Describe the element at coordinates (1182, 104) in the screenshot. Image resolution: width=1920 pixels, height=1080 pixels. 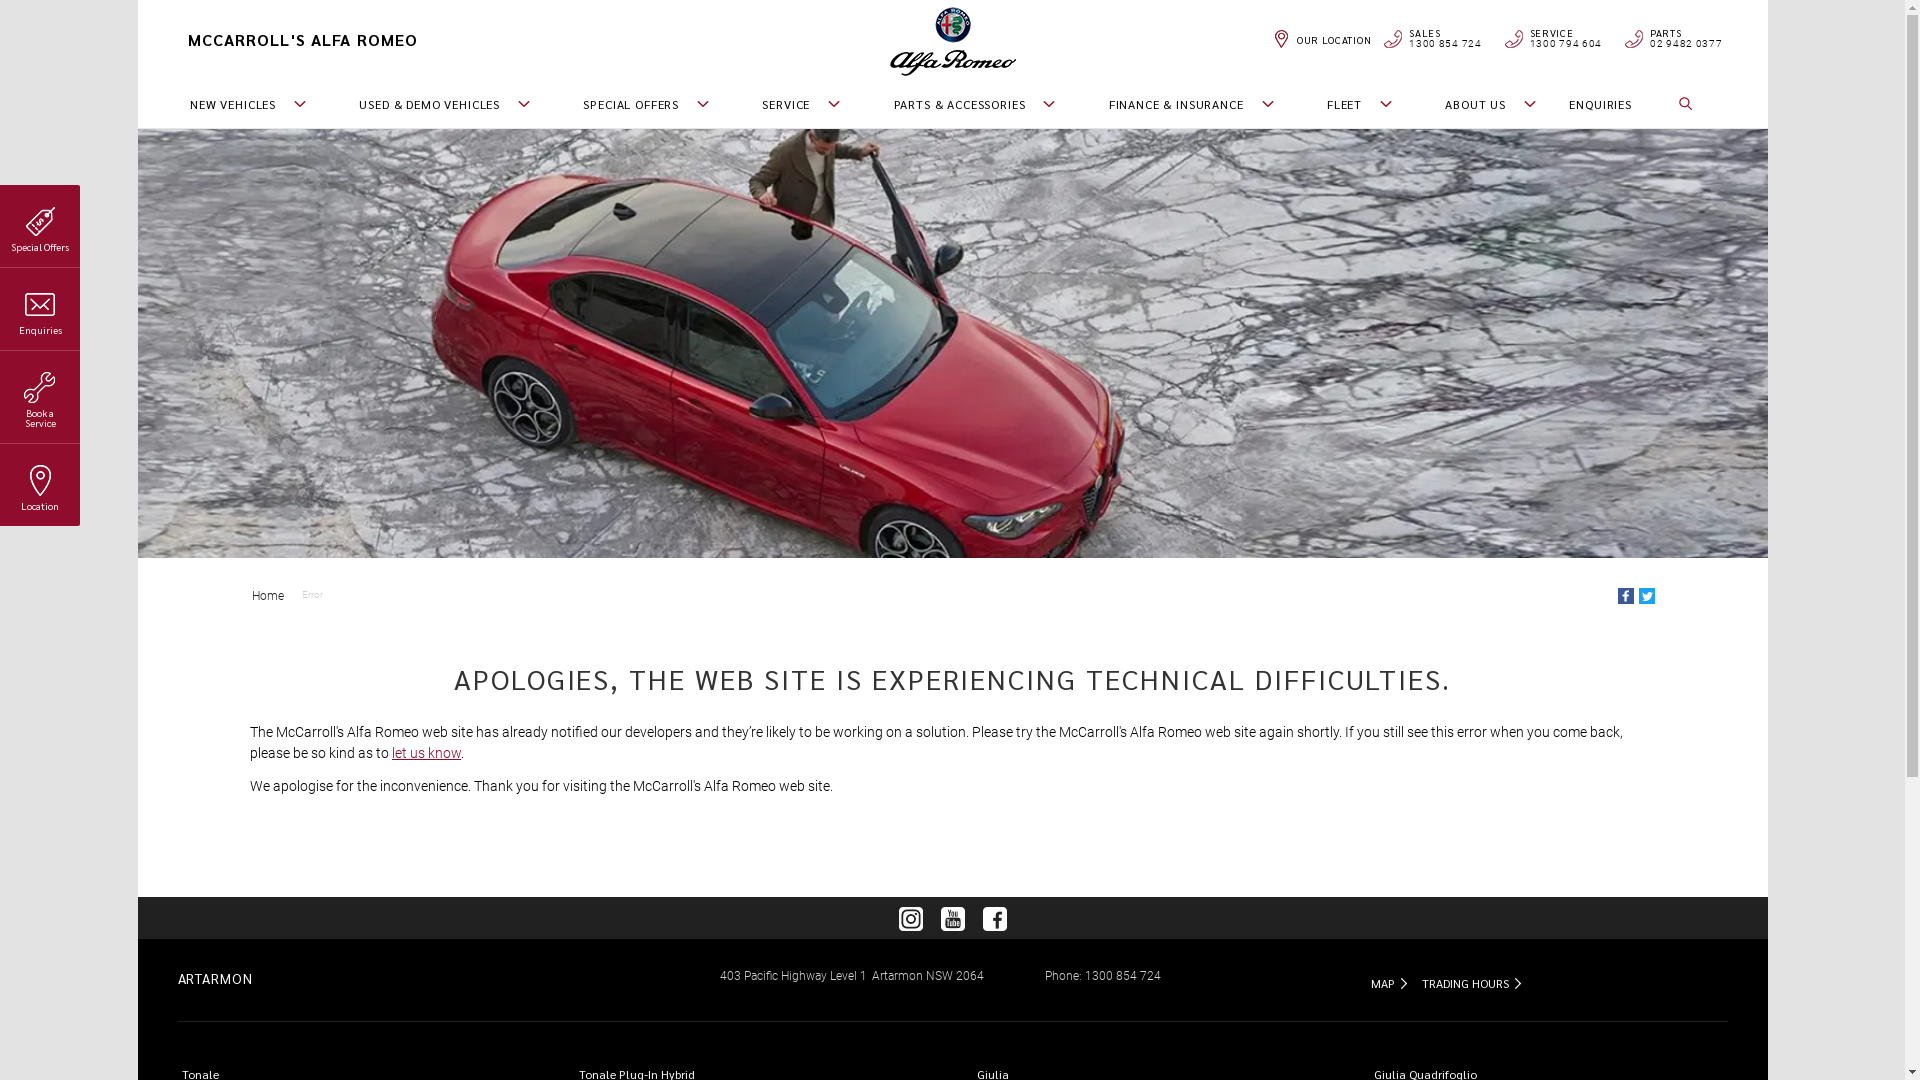
I see `FINANCE & INSURANCE` at that location.